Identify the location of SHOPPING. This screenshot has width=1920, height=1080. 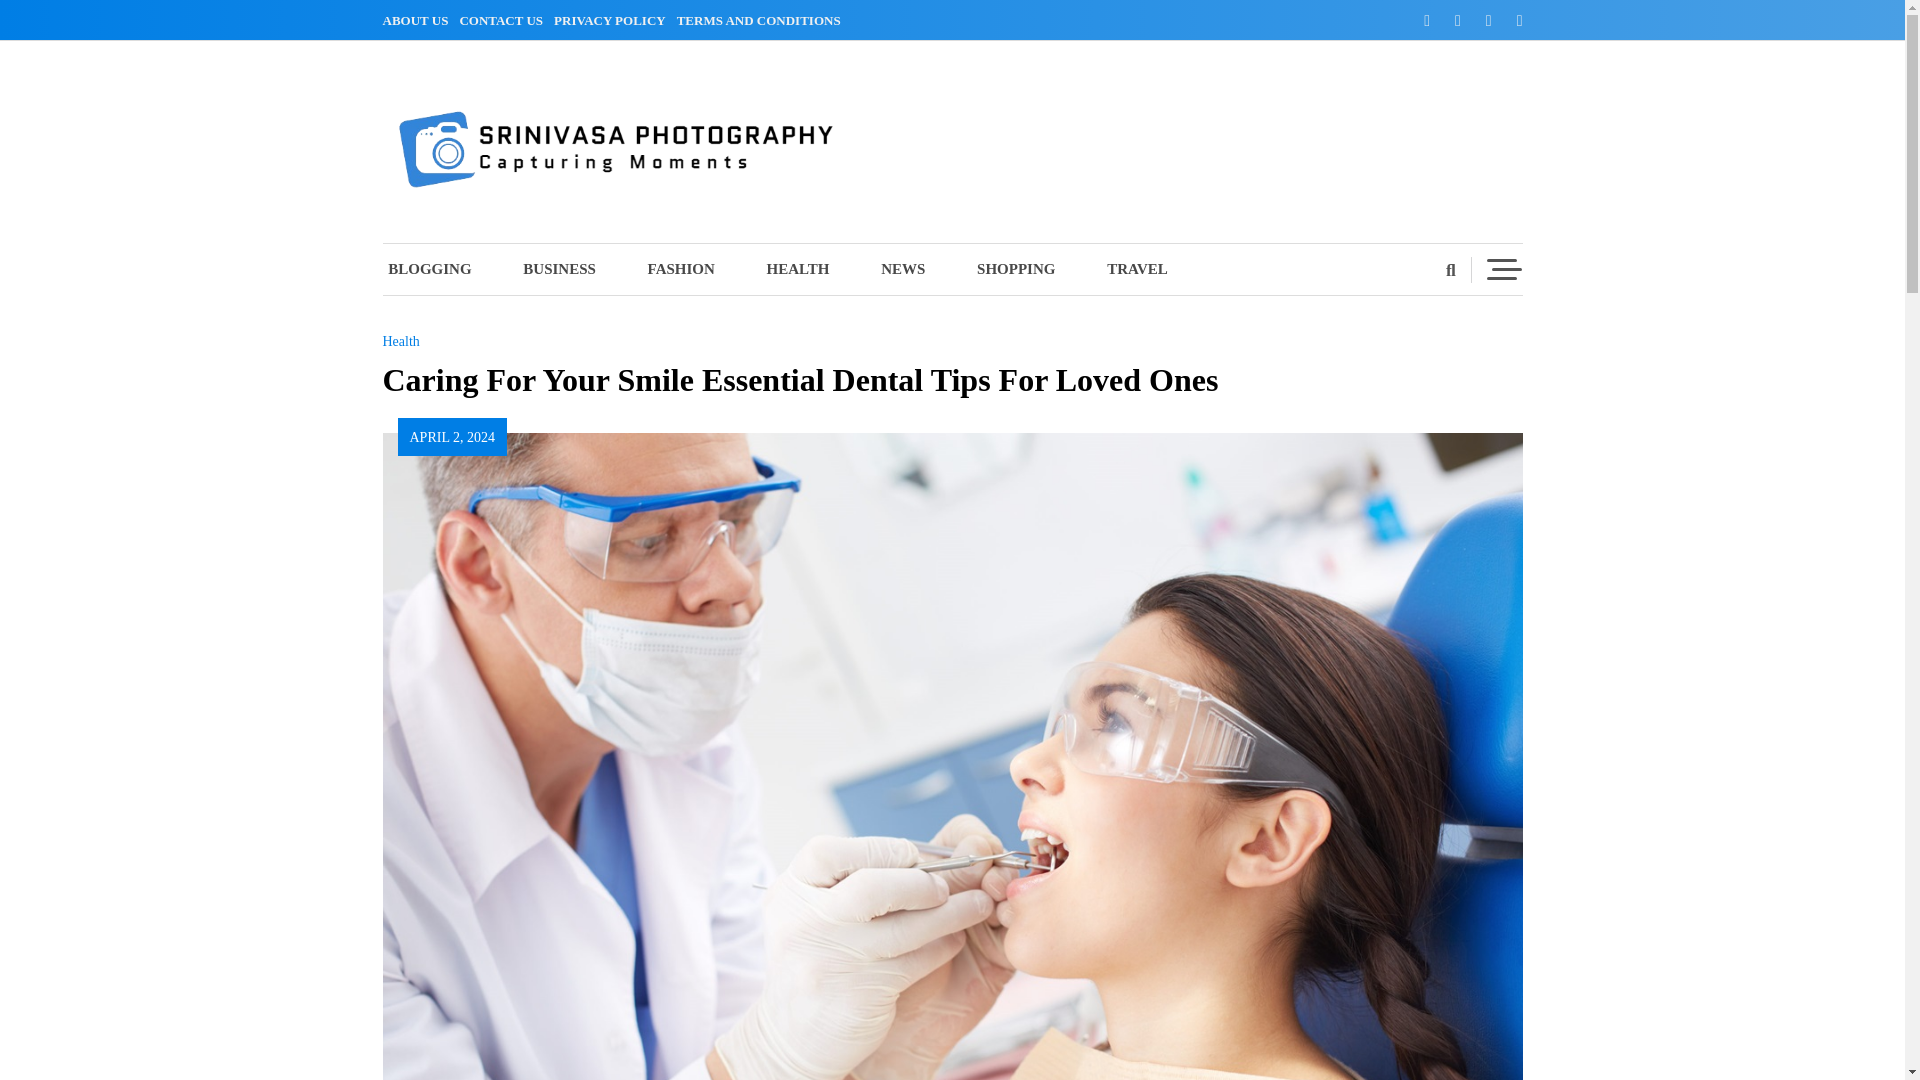
(1016, 269).